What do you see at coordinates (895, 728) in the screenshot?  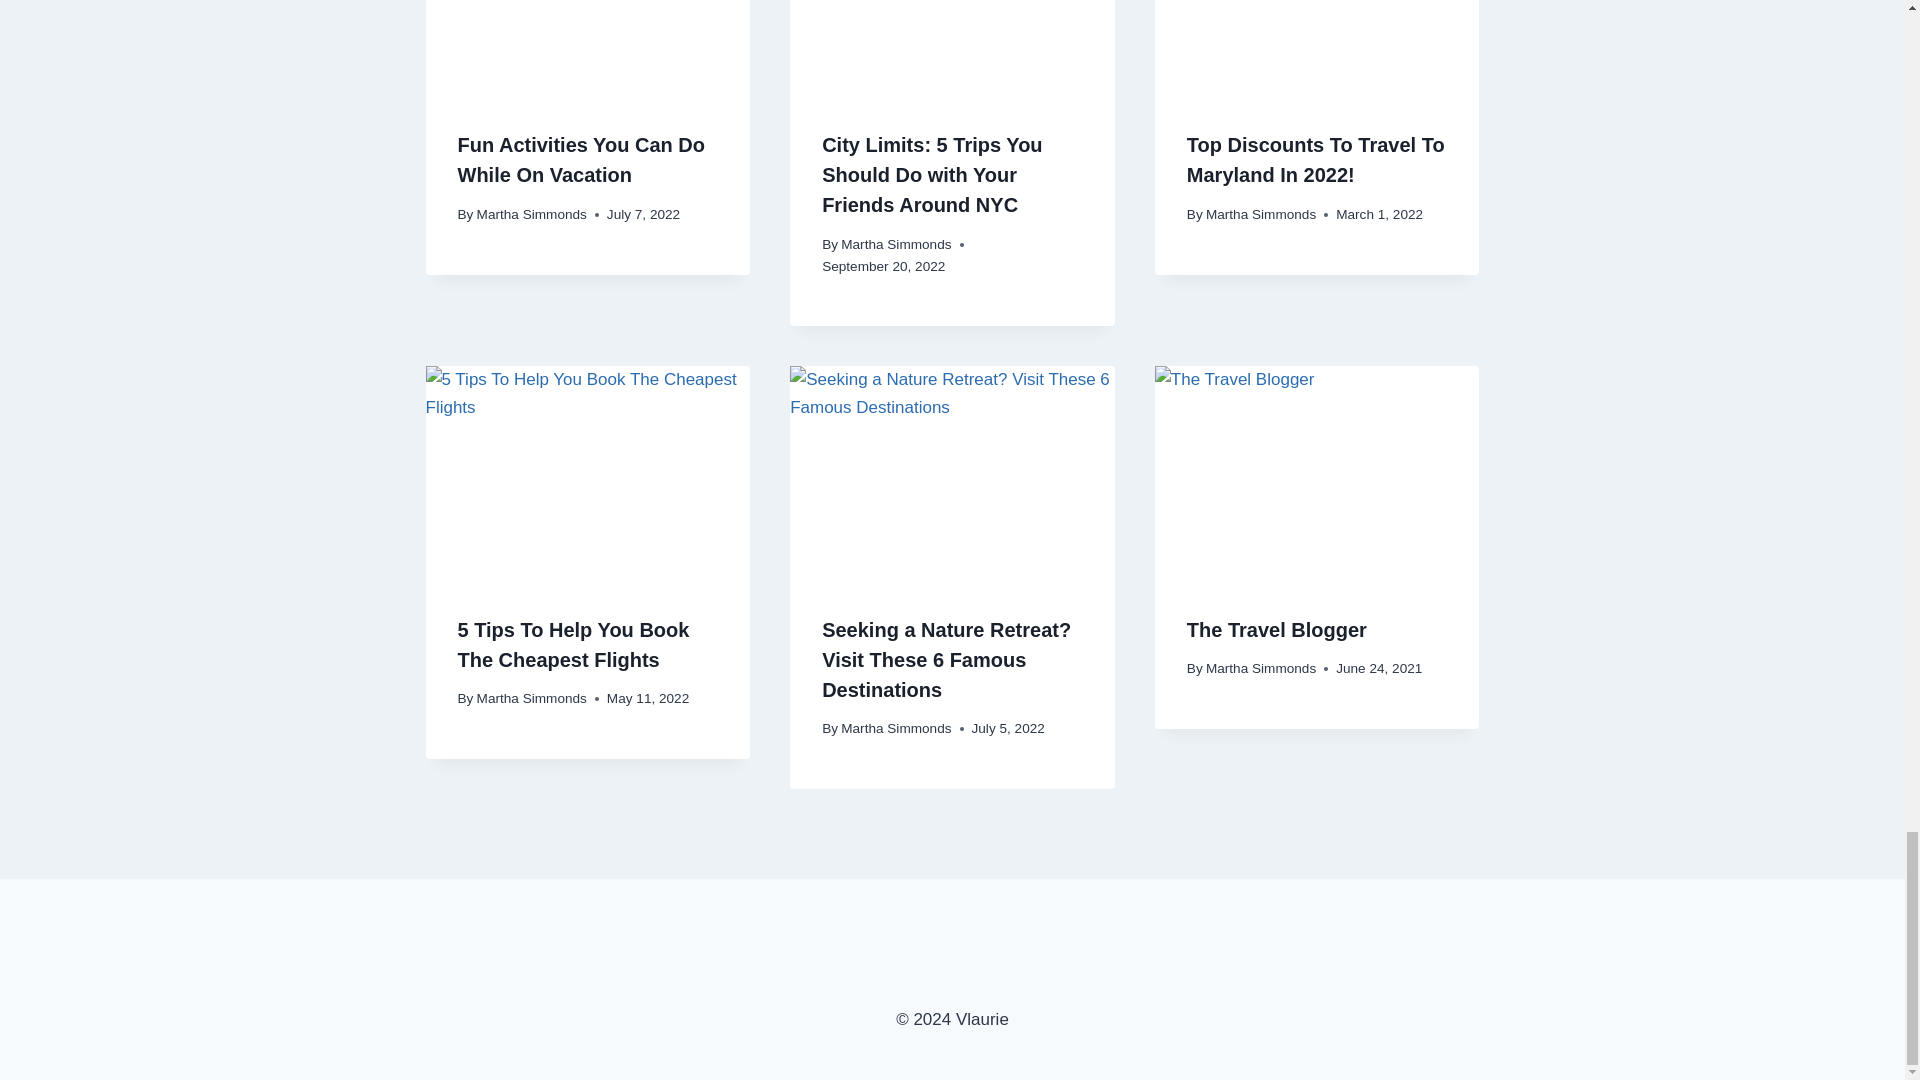 I see `Martha Simmonds` at bounding box center [895, 728].